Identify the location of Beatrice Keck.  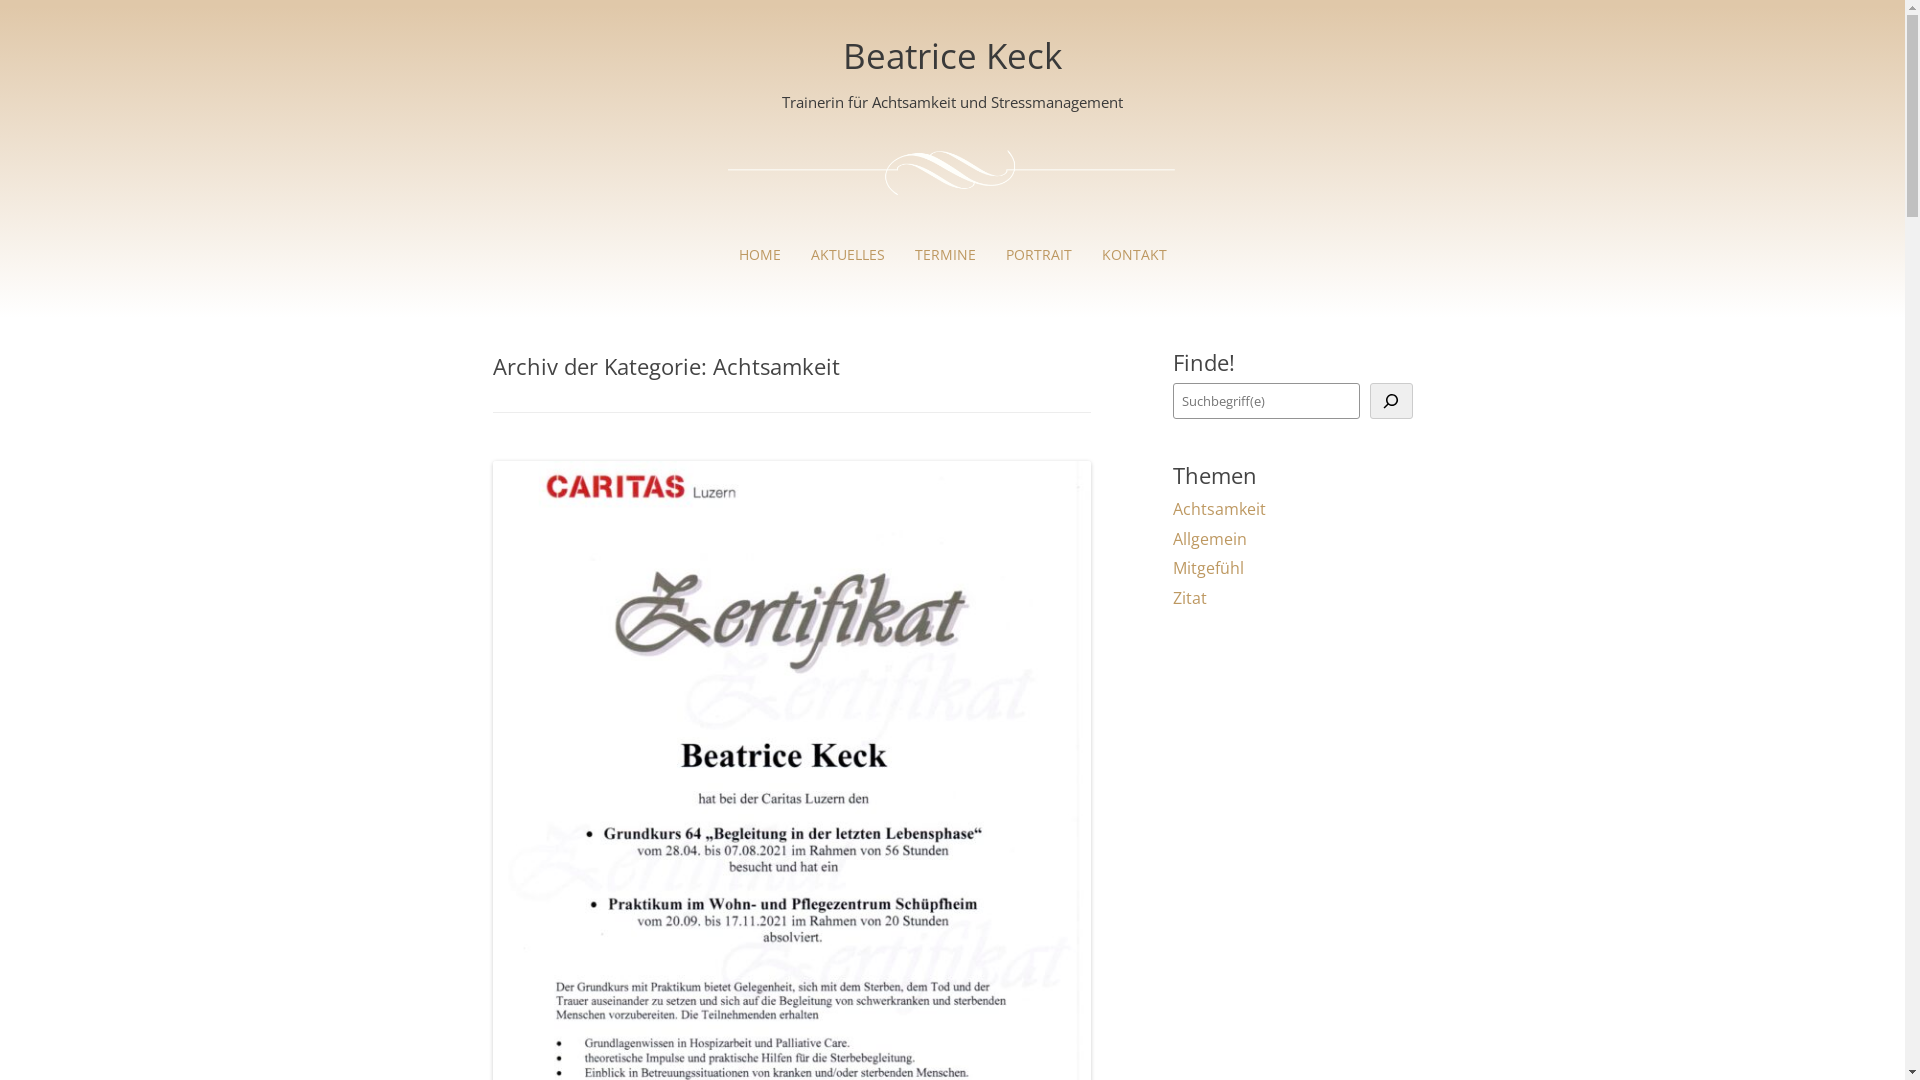
(952, 56).